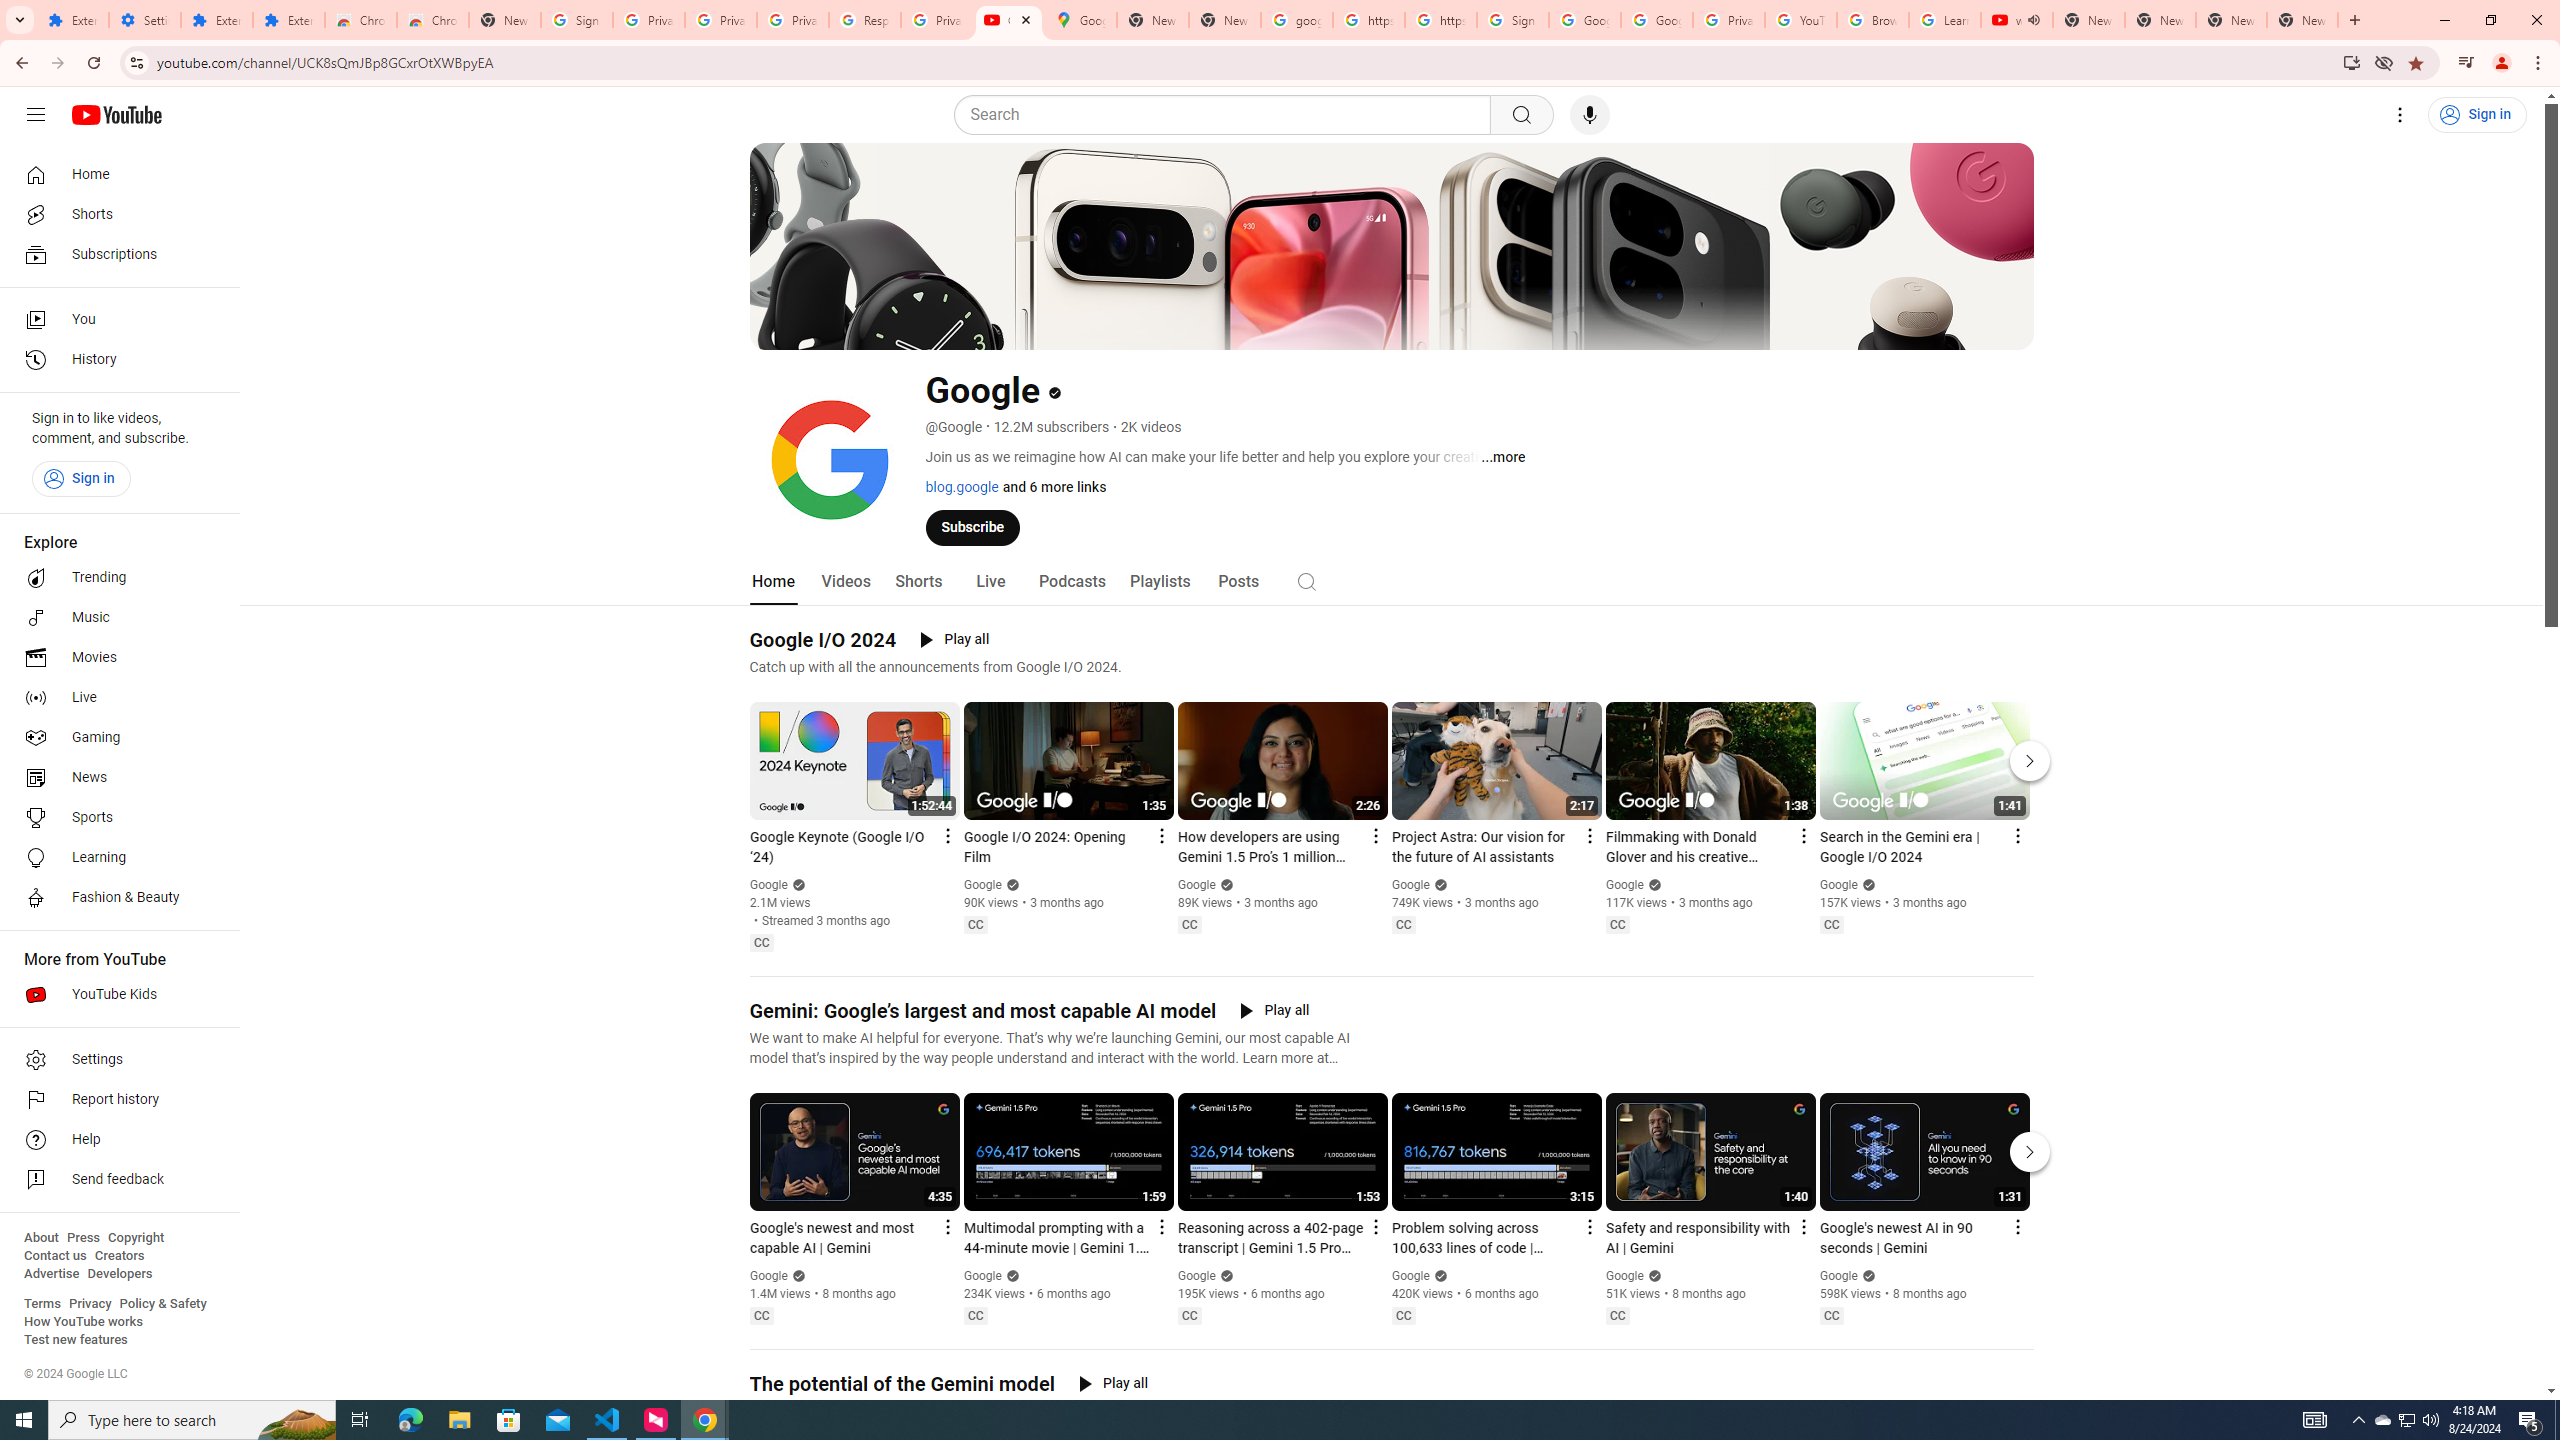 The height and width of the screenshot is (1440, 2560). What do you see at coordinates (83, 1322) in the screenshot?
I see `How YouTube works` at bounding box center [83, 1322].